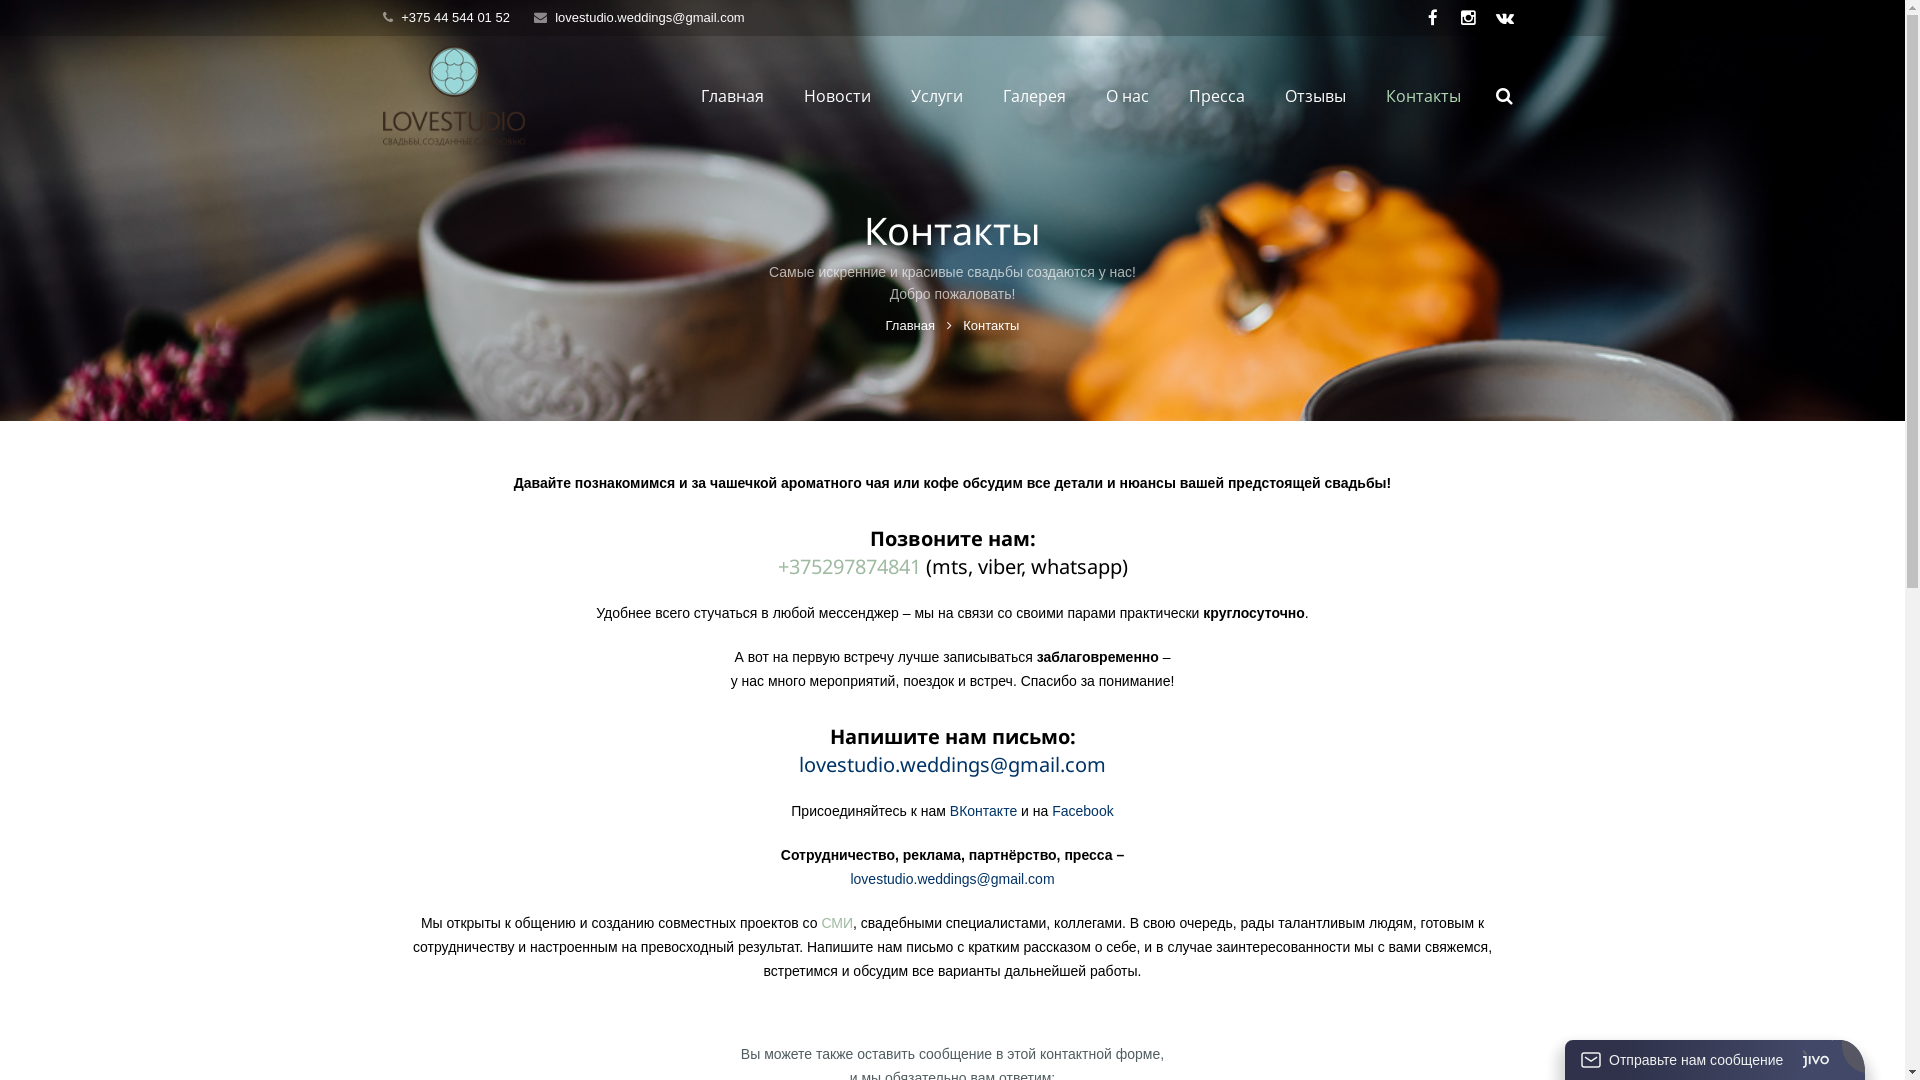 The height and width of the screenshot is (1080, 1920). Describe the element at coordinates (952, 764) in the screenshot. I see `lovestudio.weddings@gmail.com` at that location.